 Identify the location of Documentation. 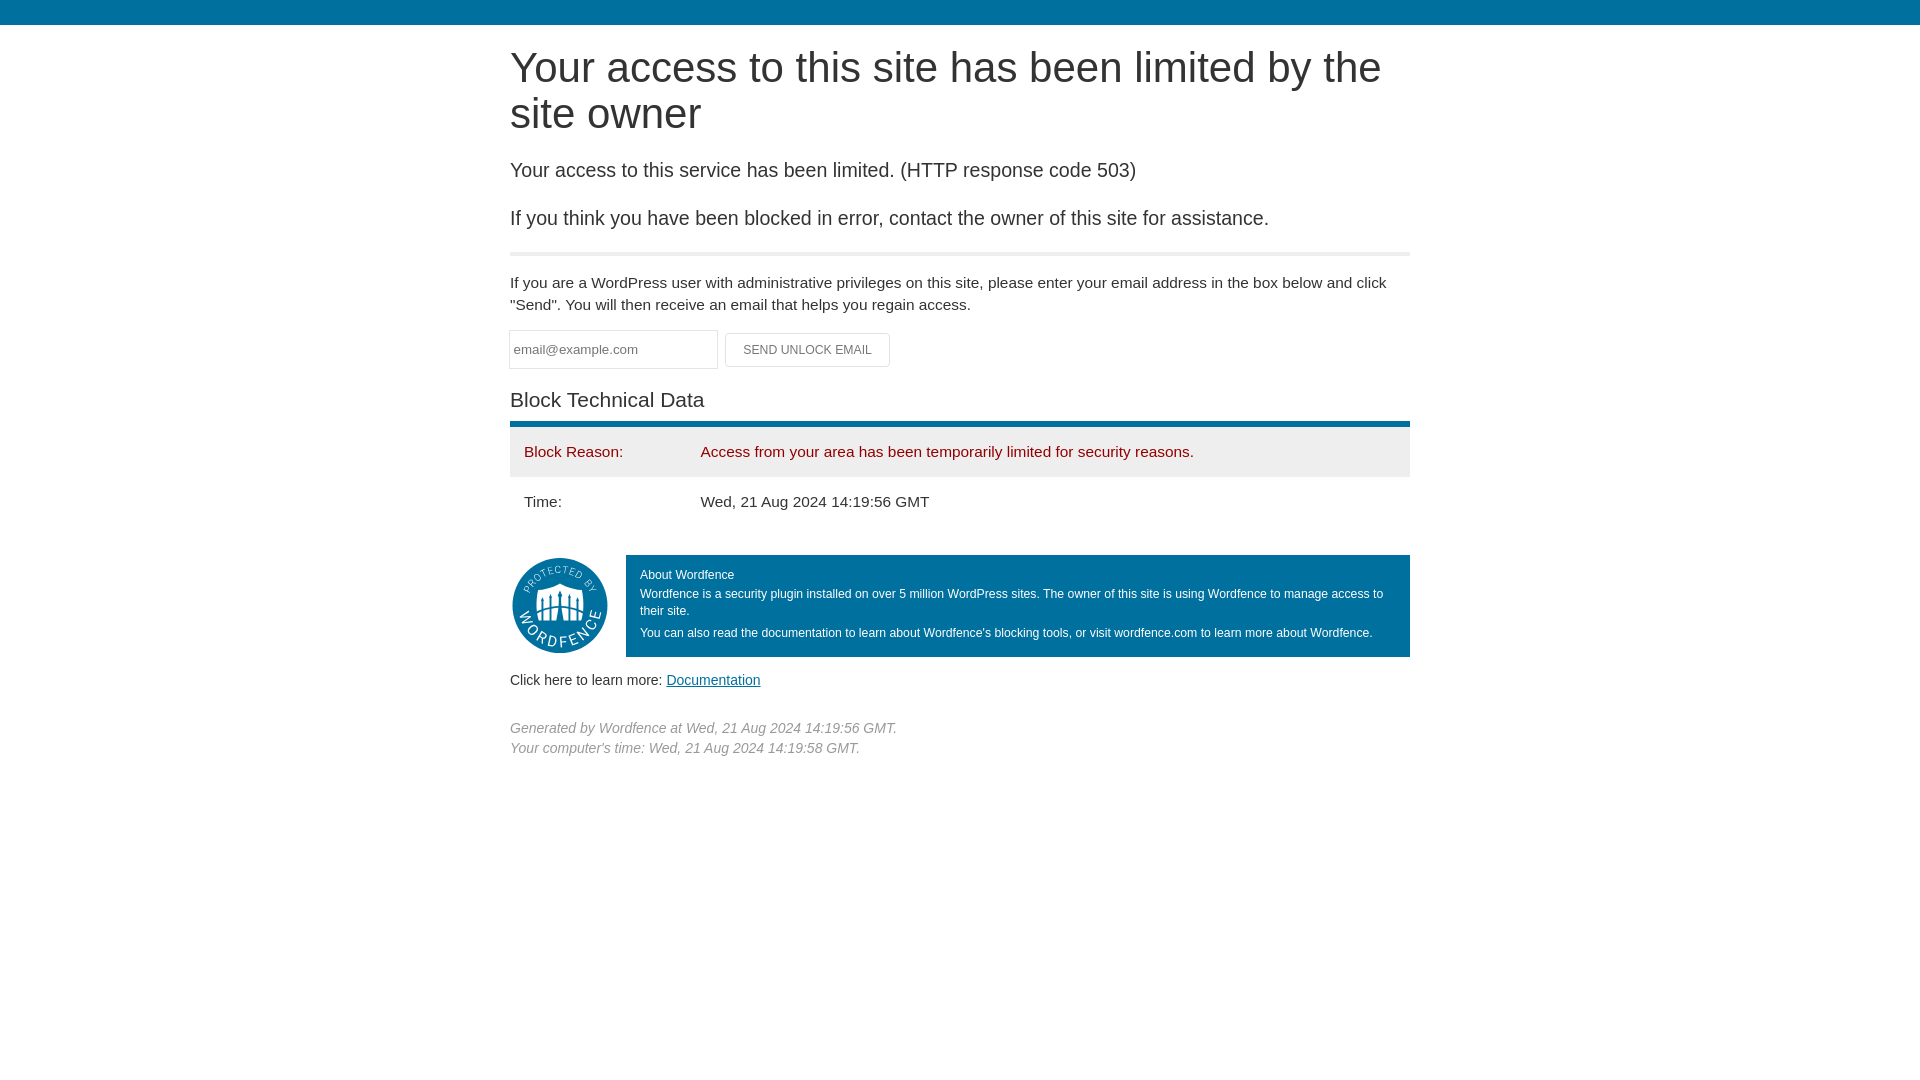
(713, 679).